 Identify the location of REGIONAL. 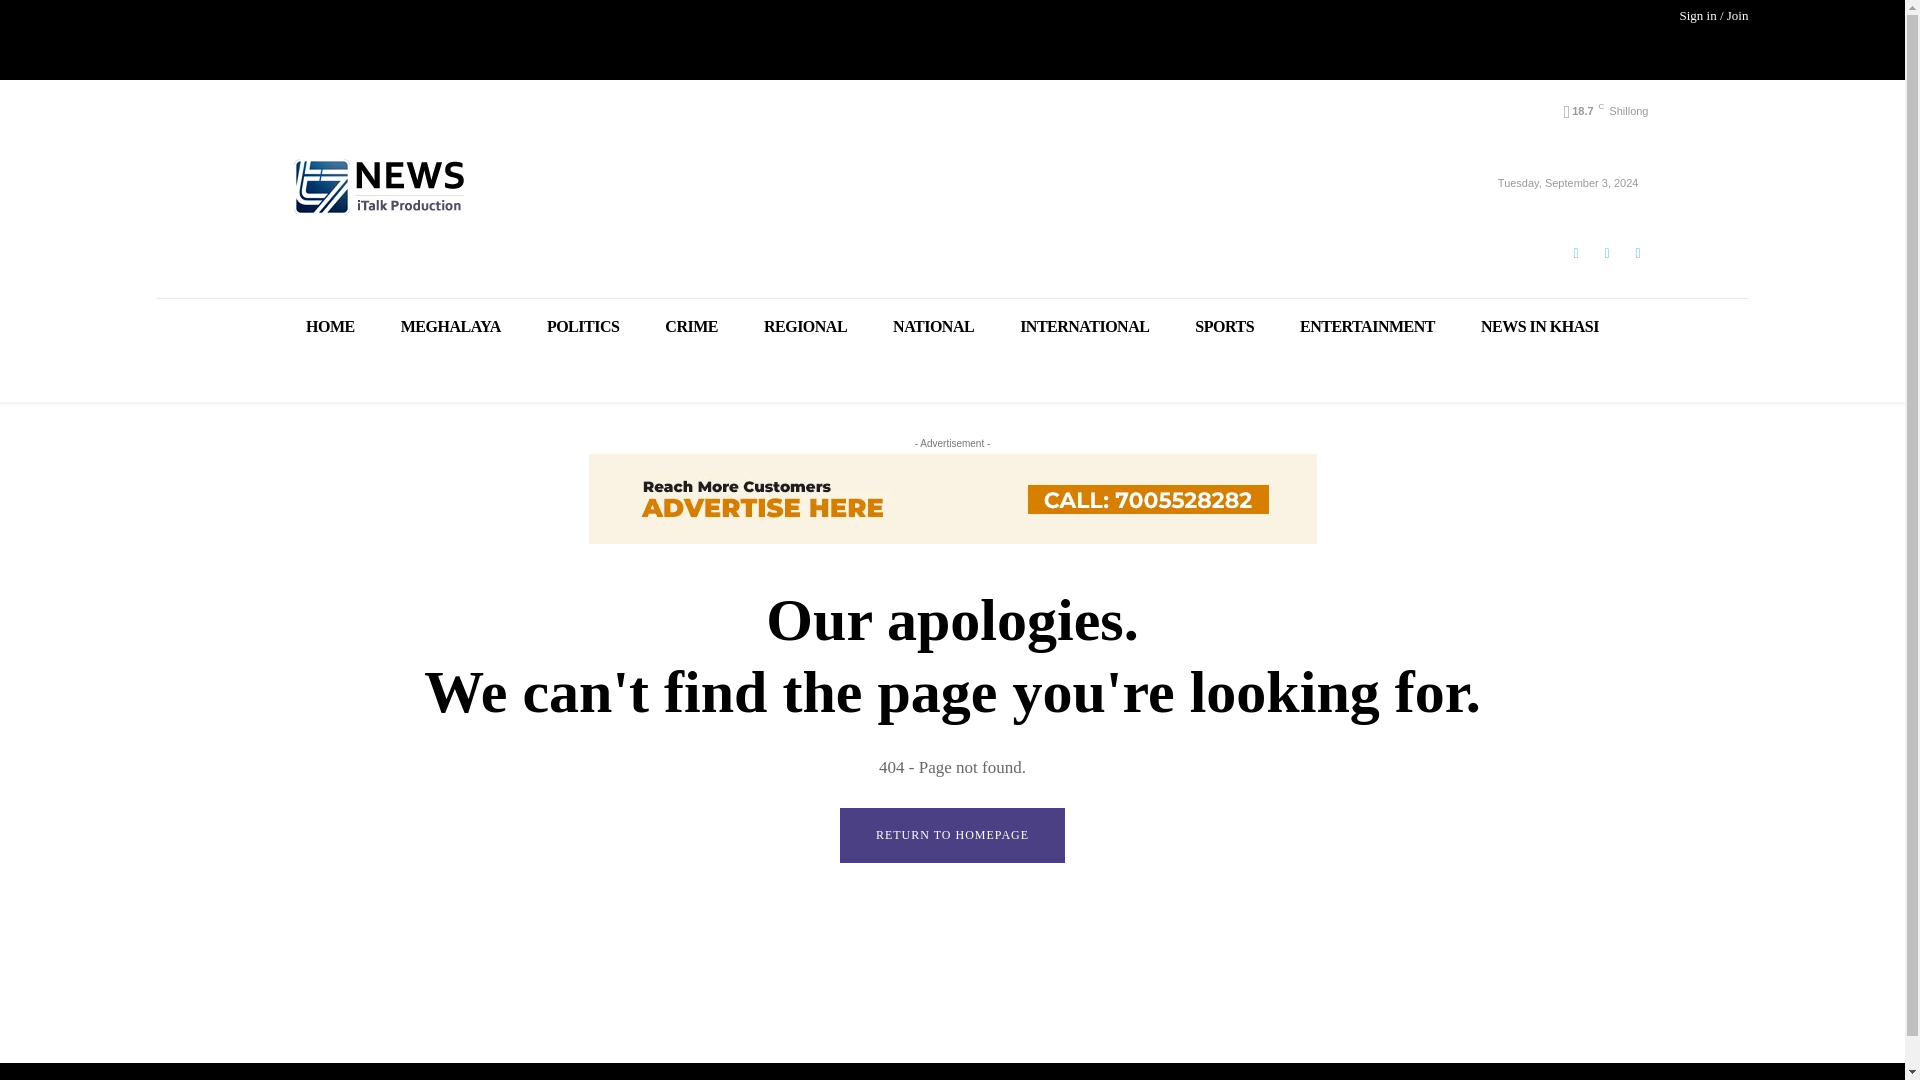
(805, 326).